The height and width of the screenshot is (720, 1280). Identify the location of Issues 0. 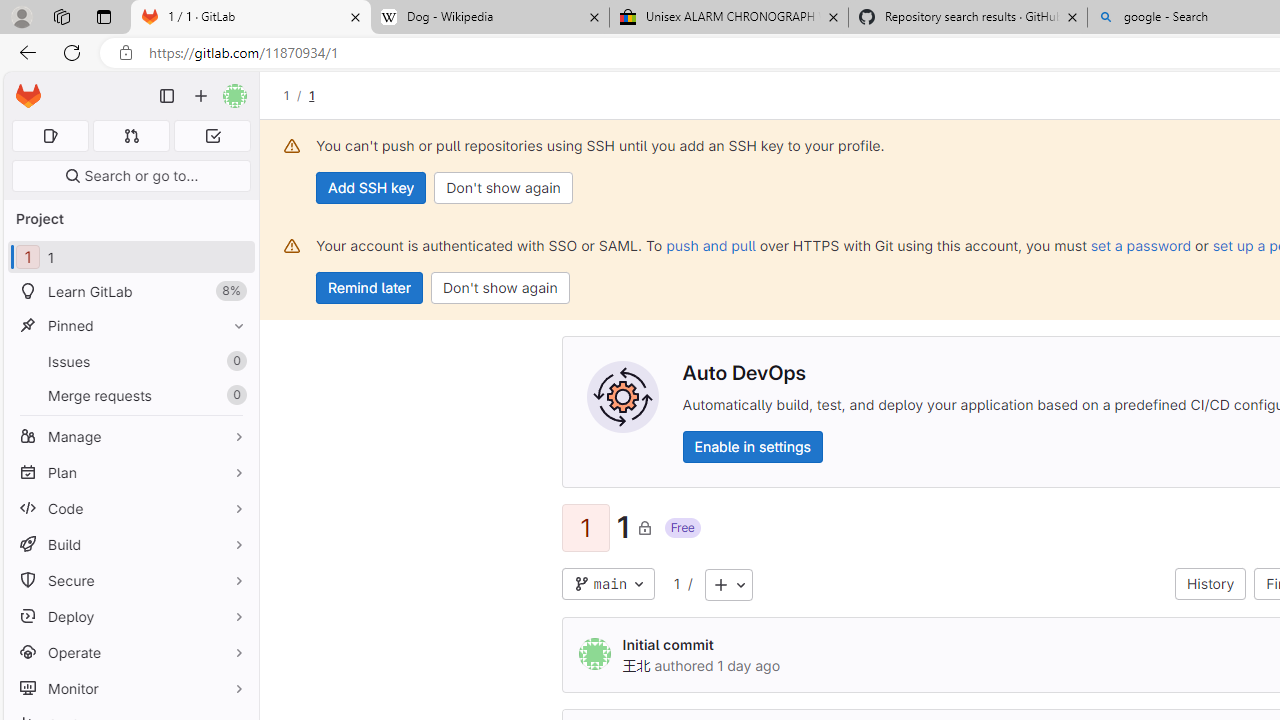
(130, 361).